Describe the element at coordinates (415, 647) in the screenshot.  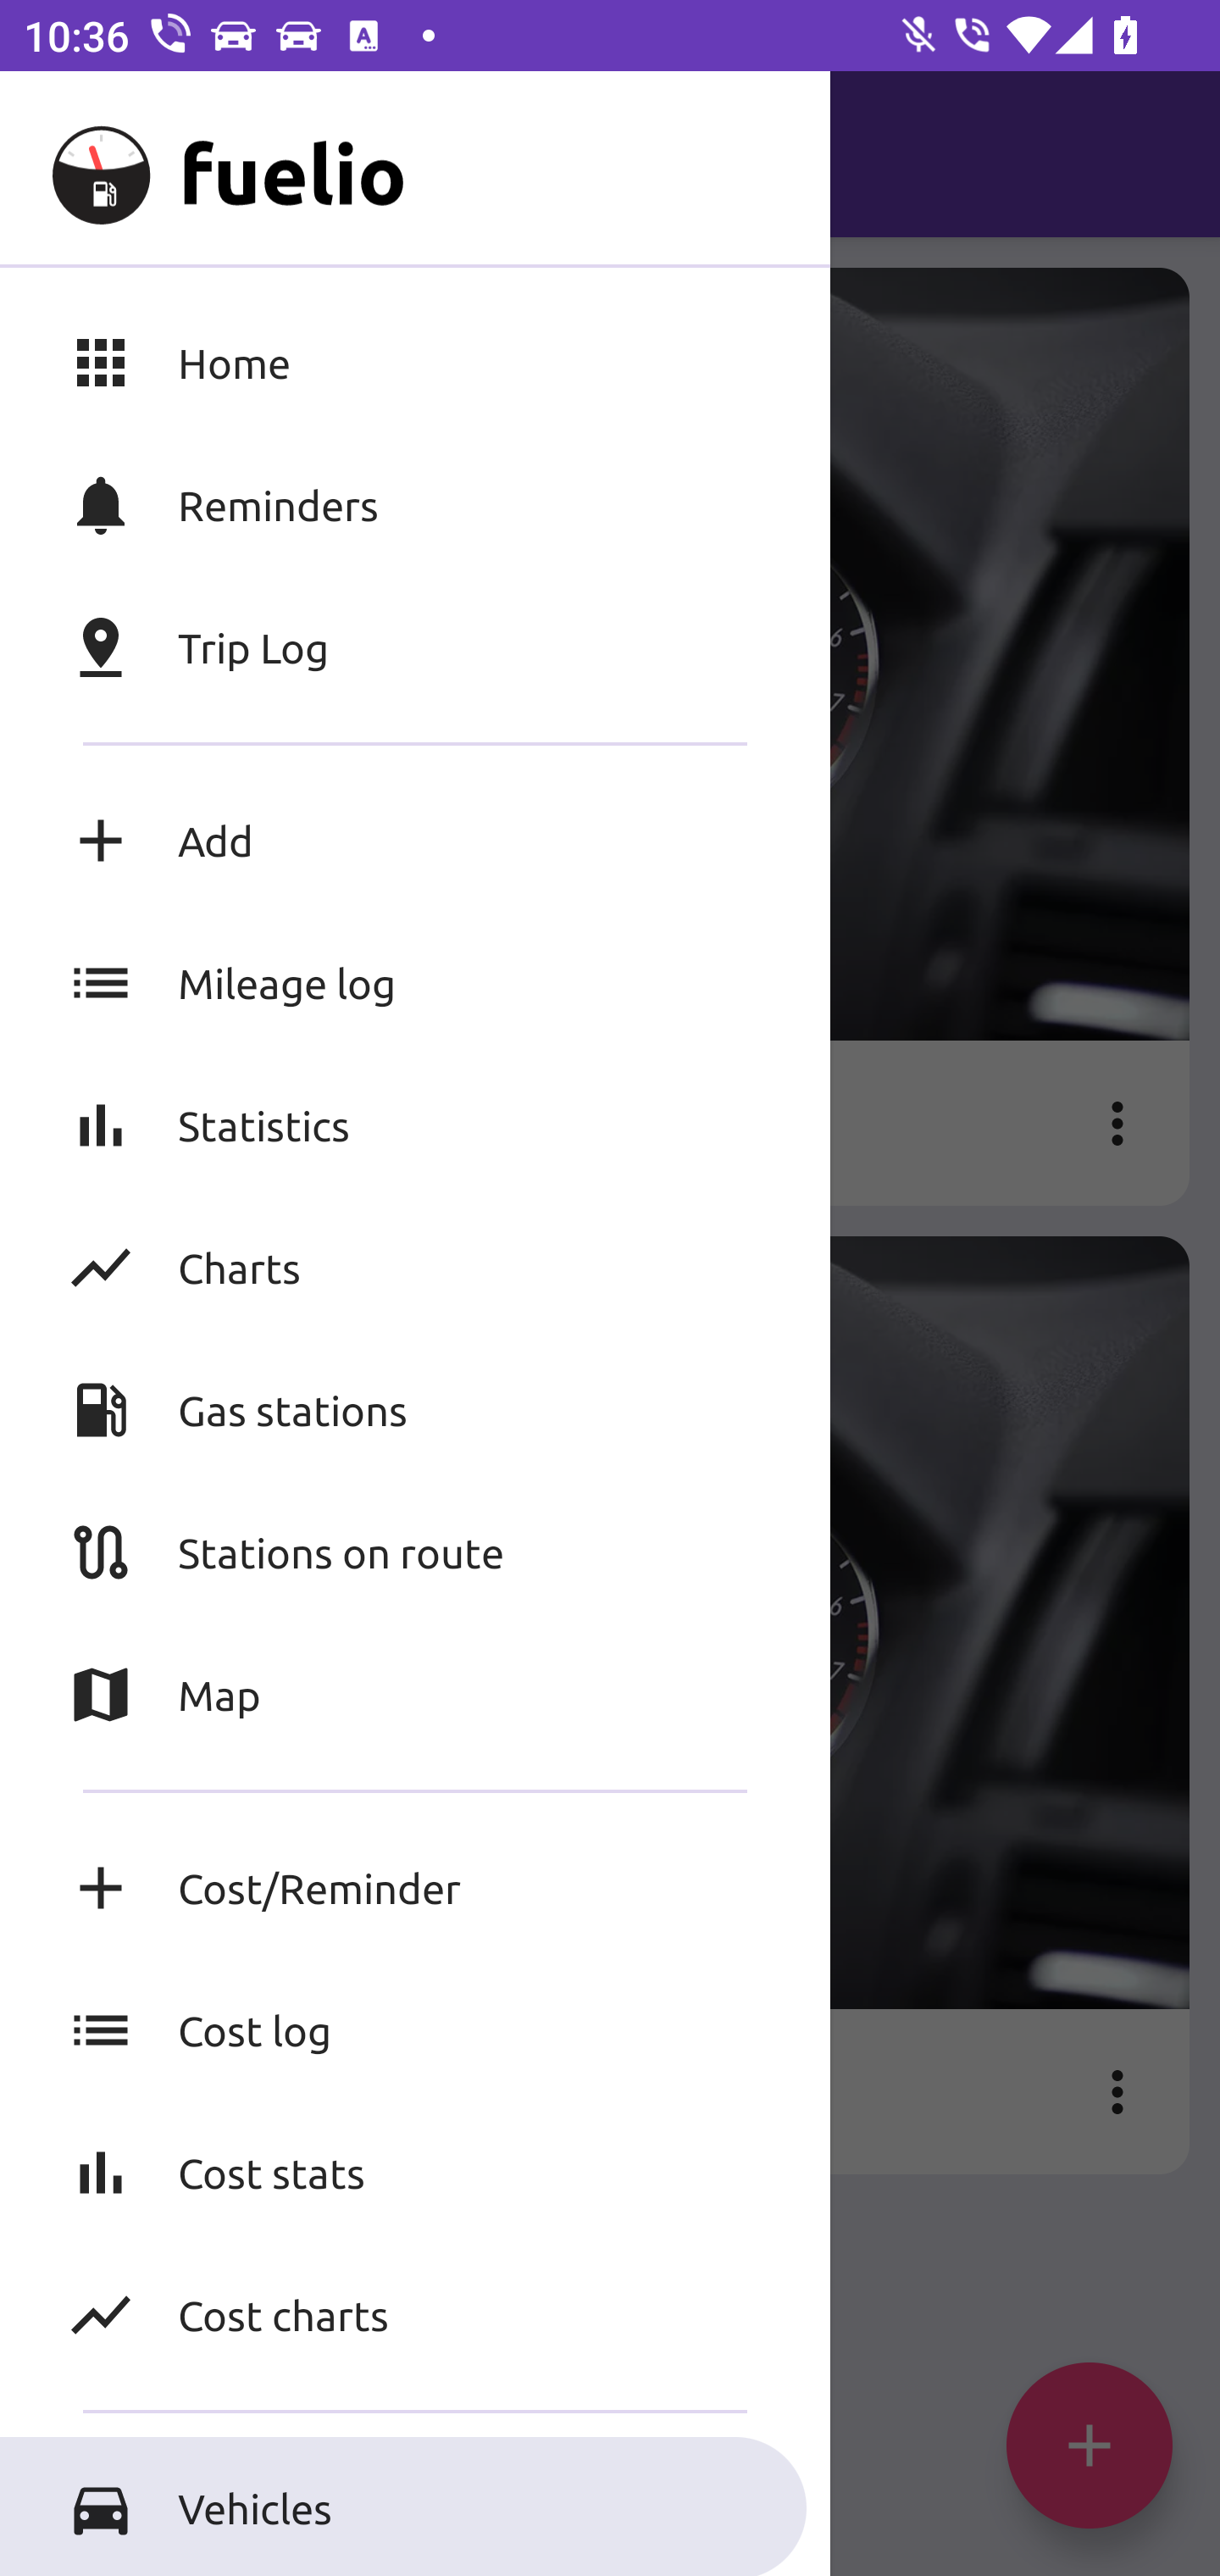
I see `Trip Log` at that location.